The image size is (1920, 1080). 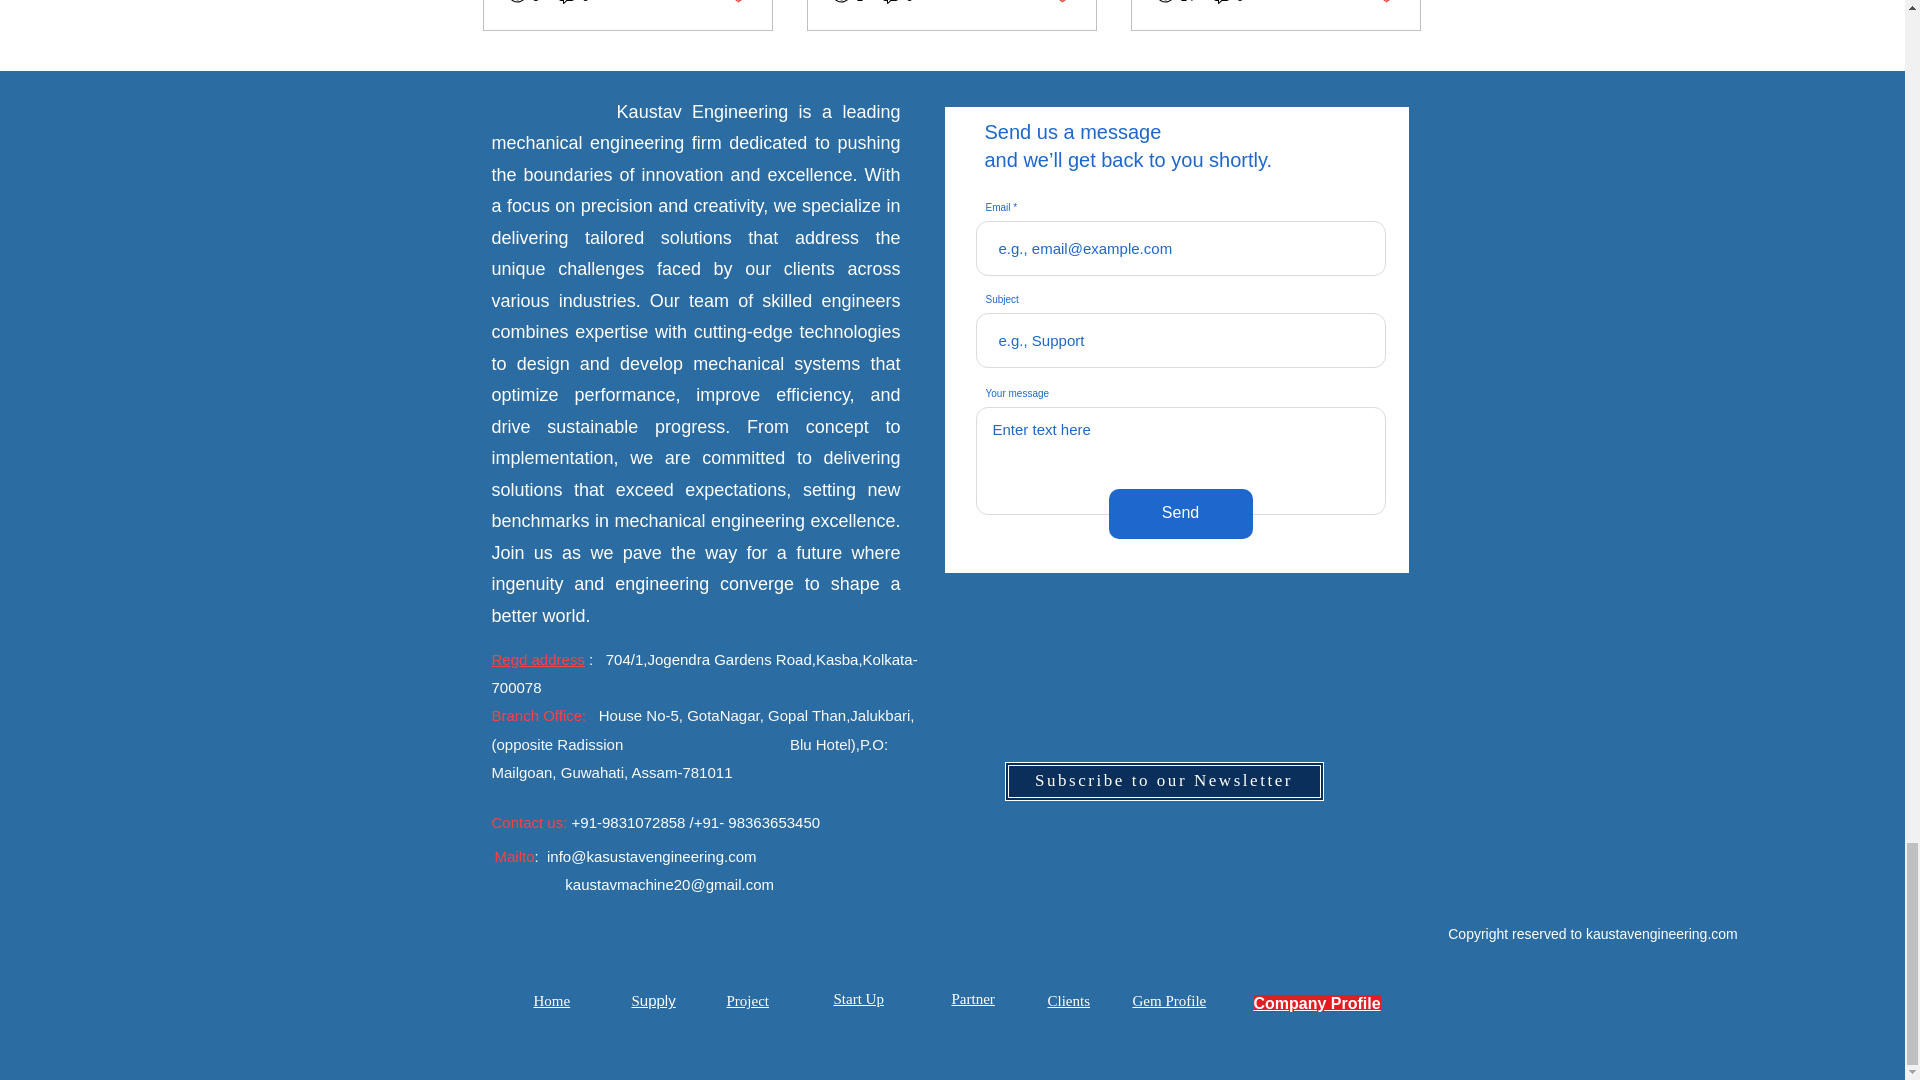 I want to click on 0, so click(x=574, y=3).